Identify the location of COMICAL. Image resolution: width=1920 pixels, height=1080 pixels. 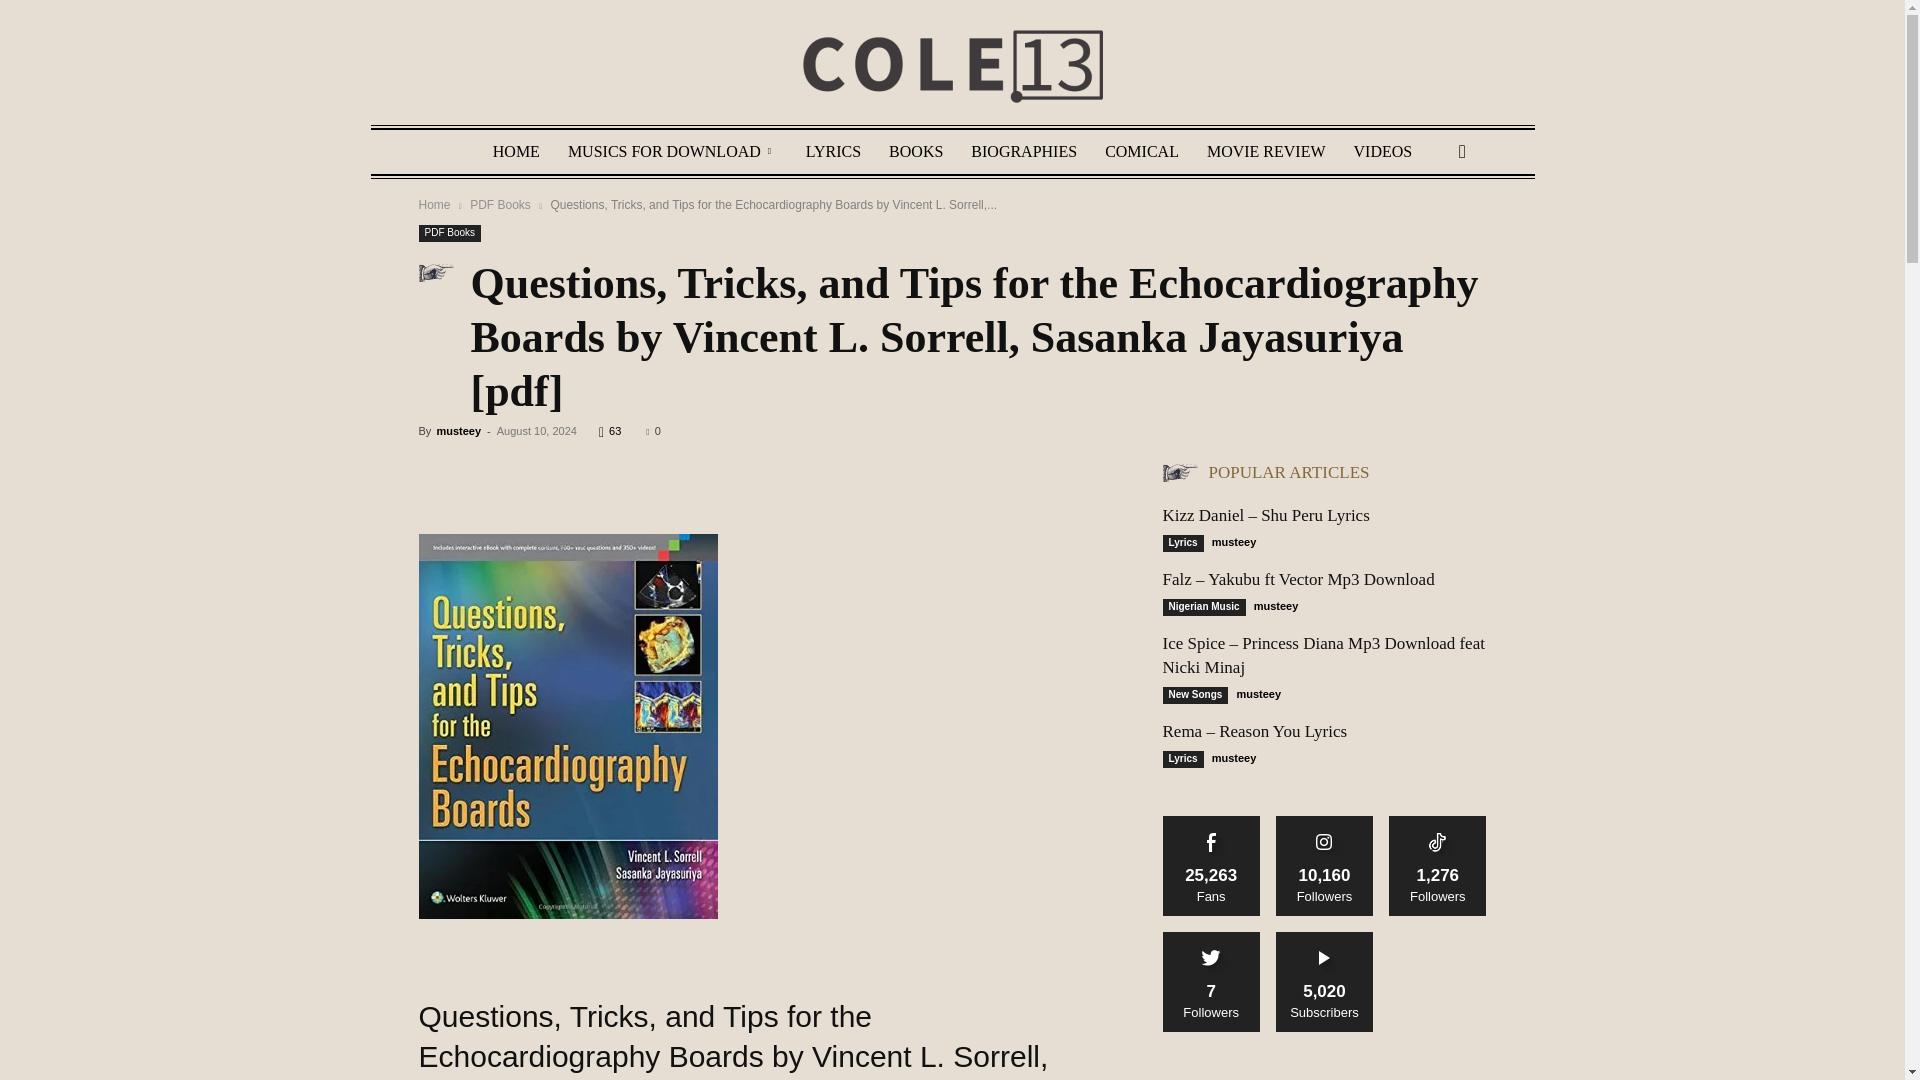
(1141, 151).